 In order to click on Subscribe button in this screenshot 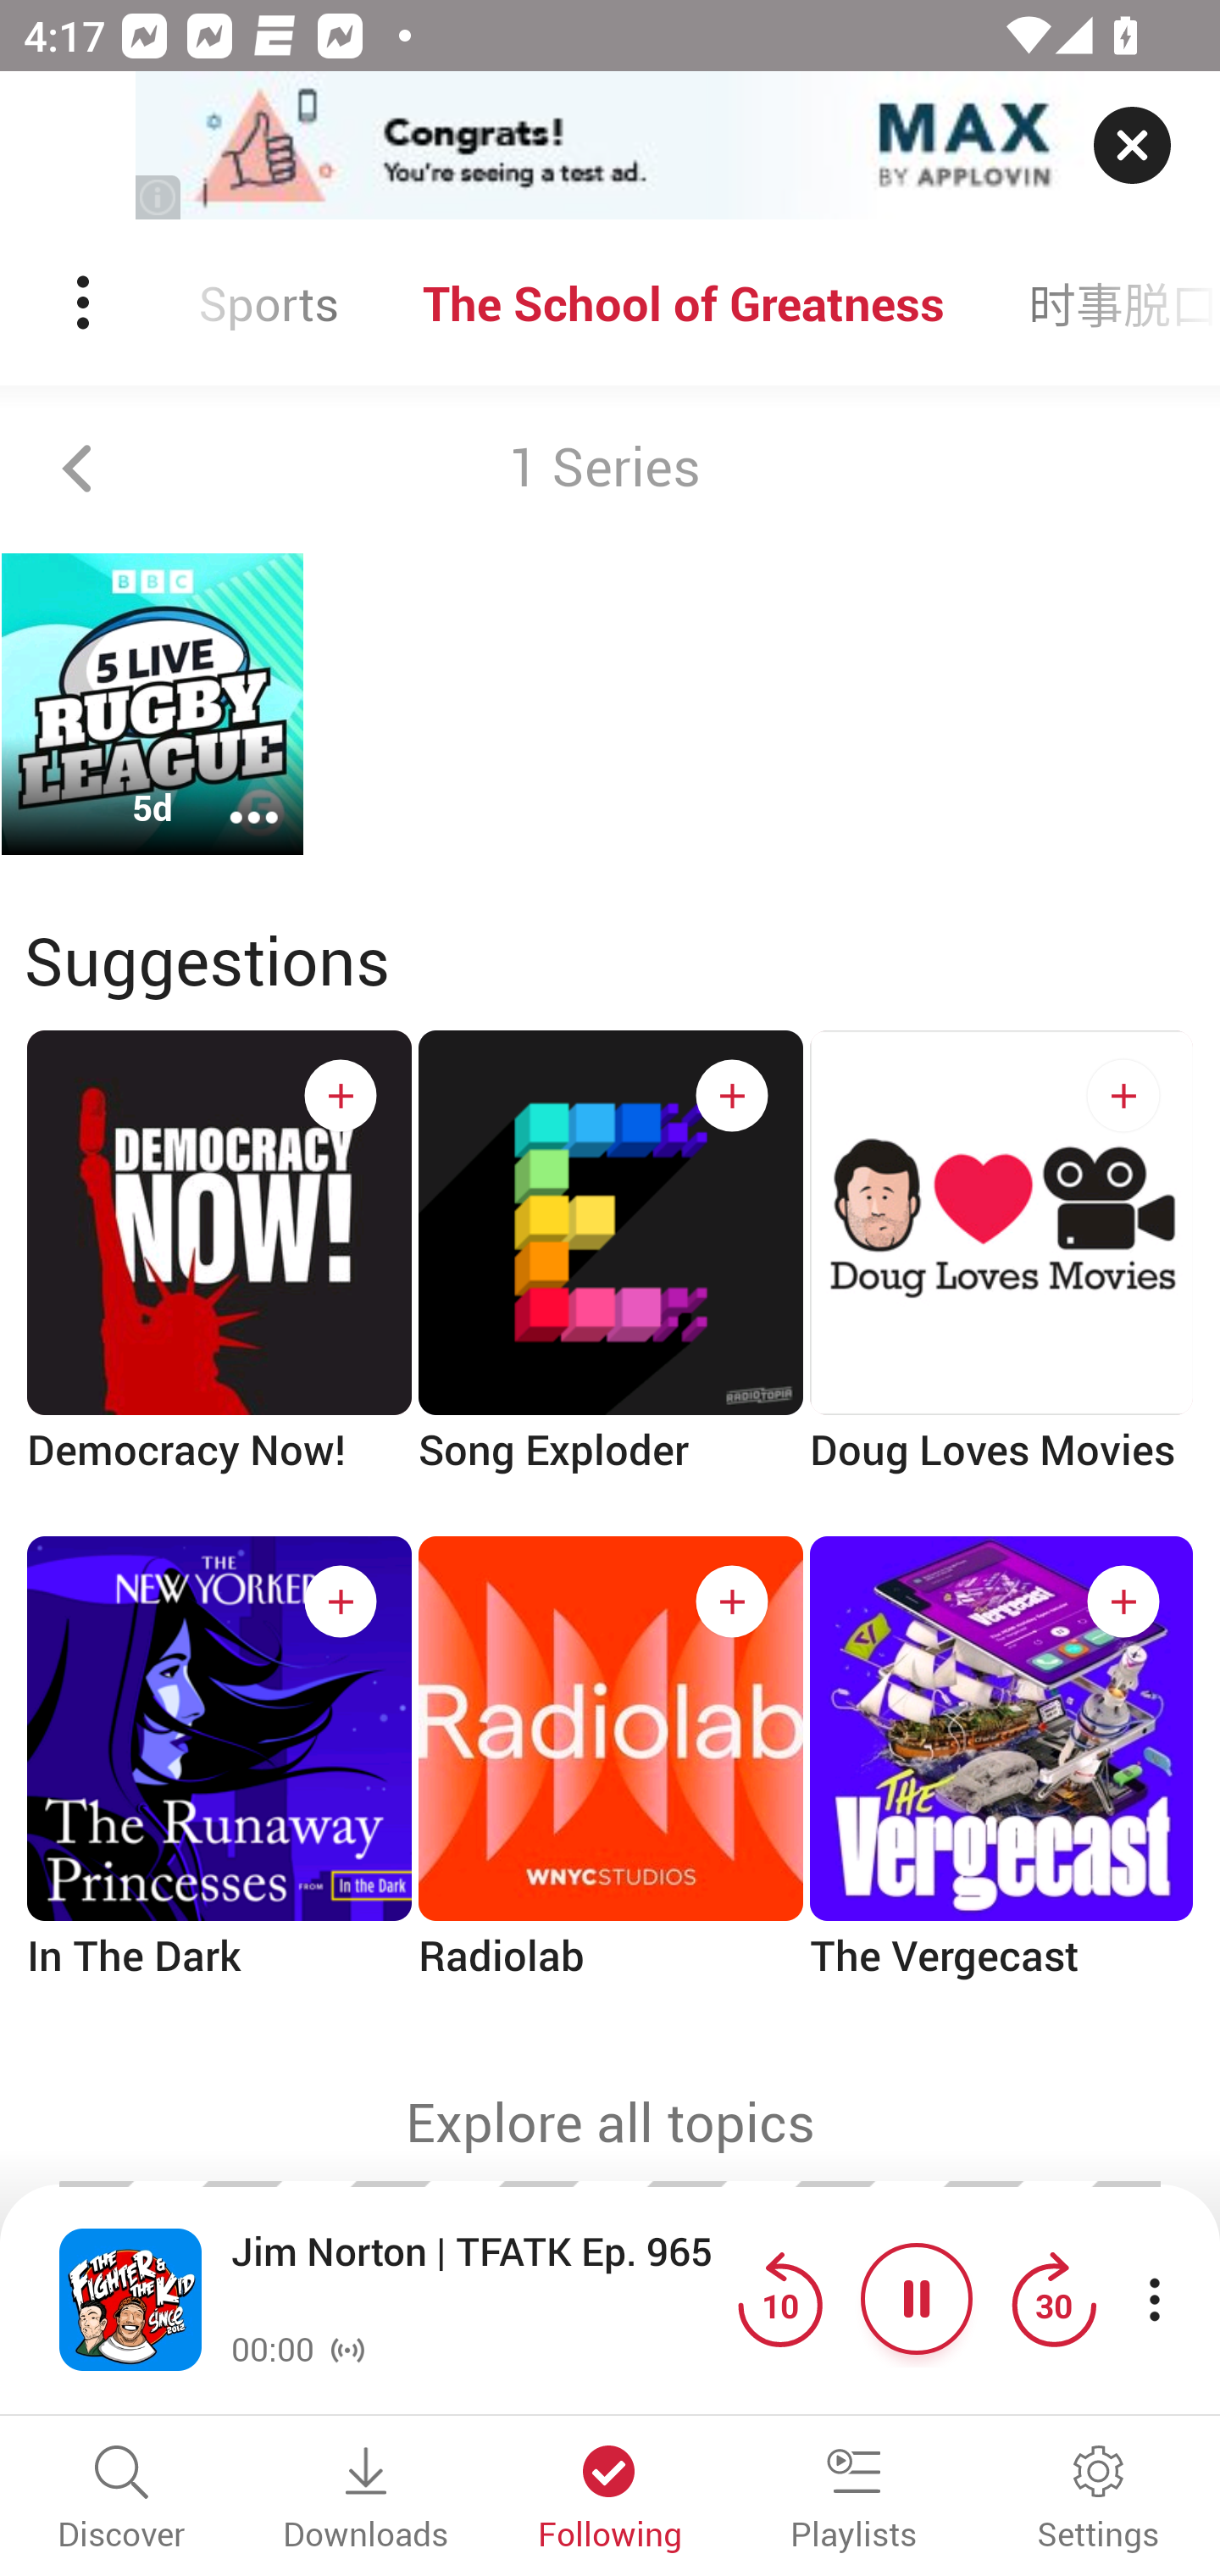, I will do `click(732, 1096)`.